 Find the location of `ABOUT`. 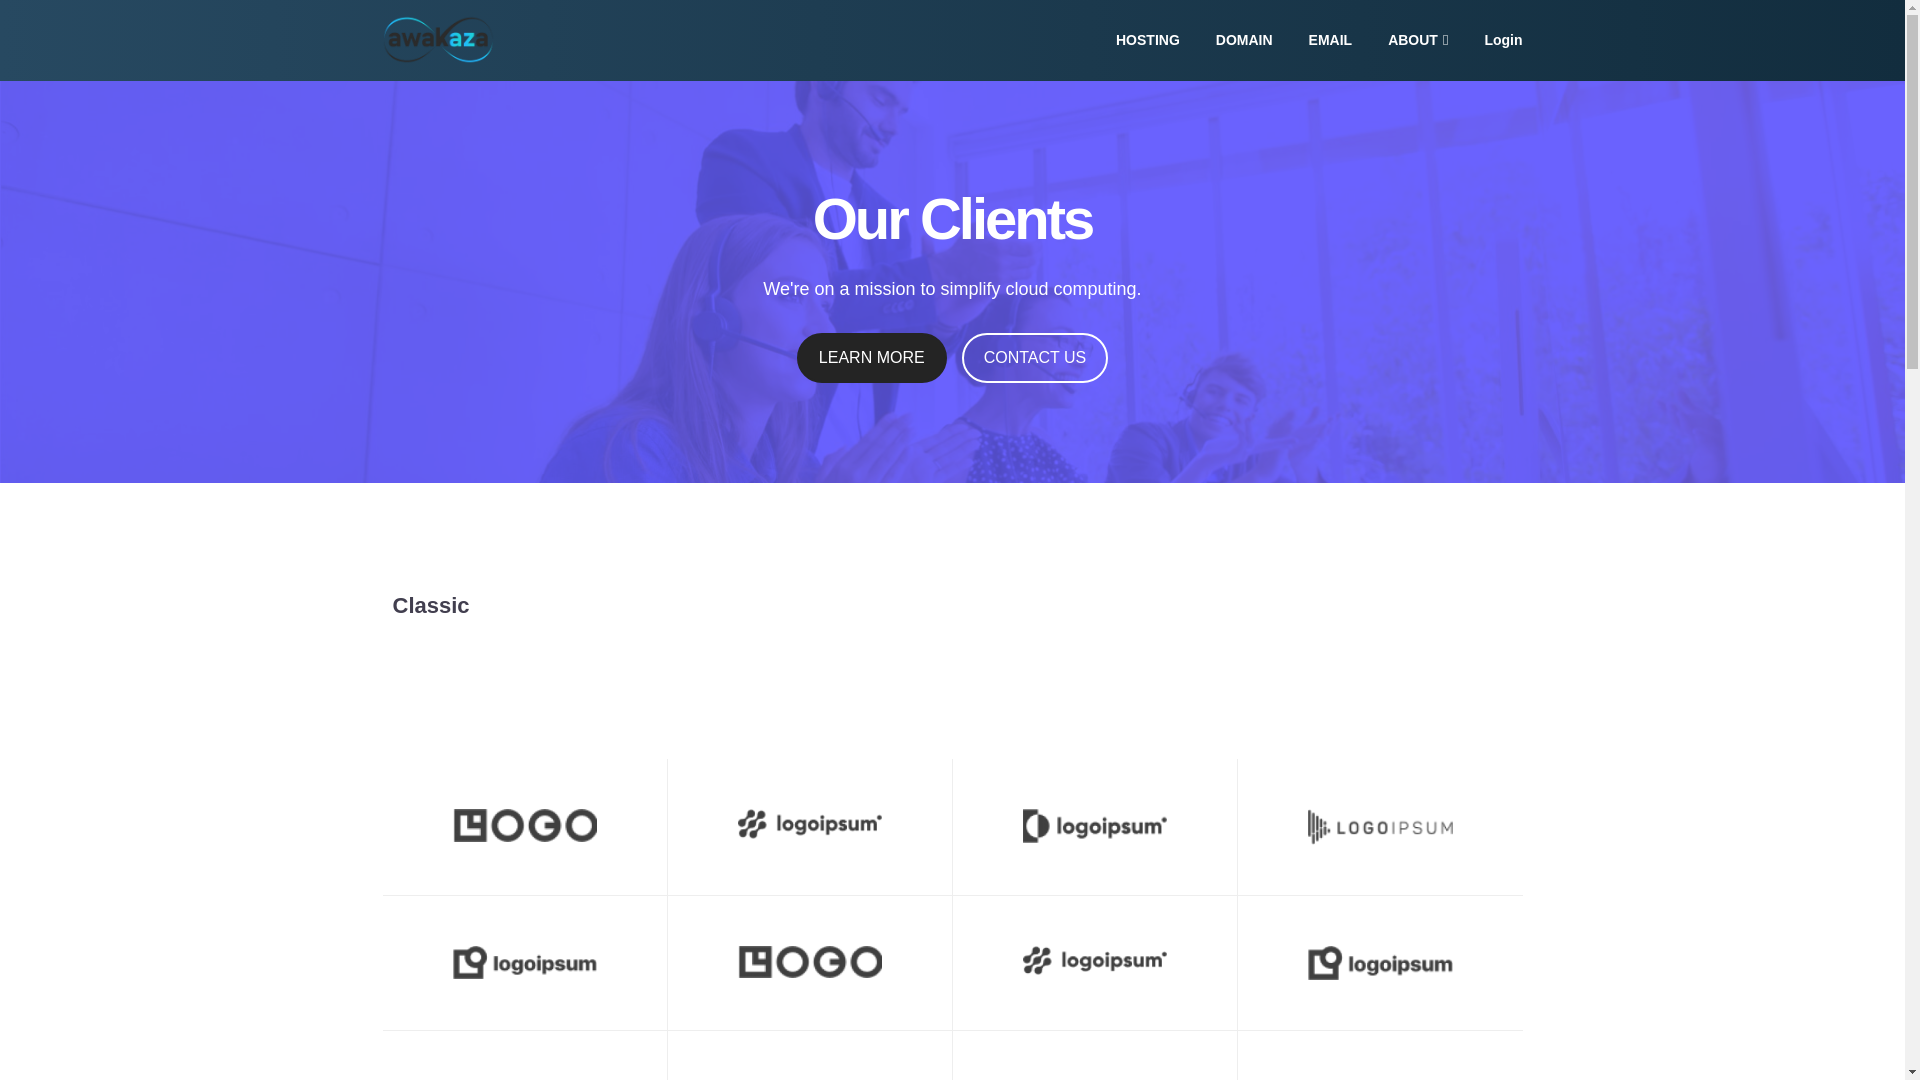

ABOUT is located at coordinates (1418, 40).